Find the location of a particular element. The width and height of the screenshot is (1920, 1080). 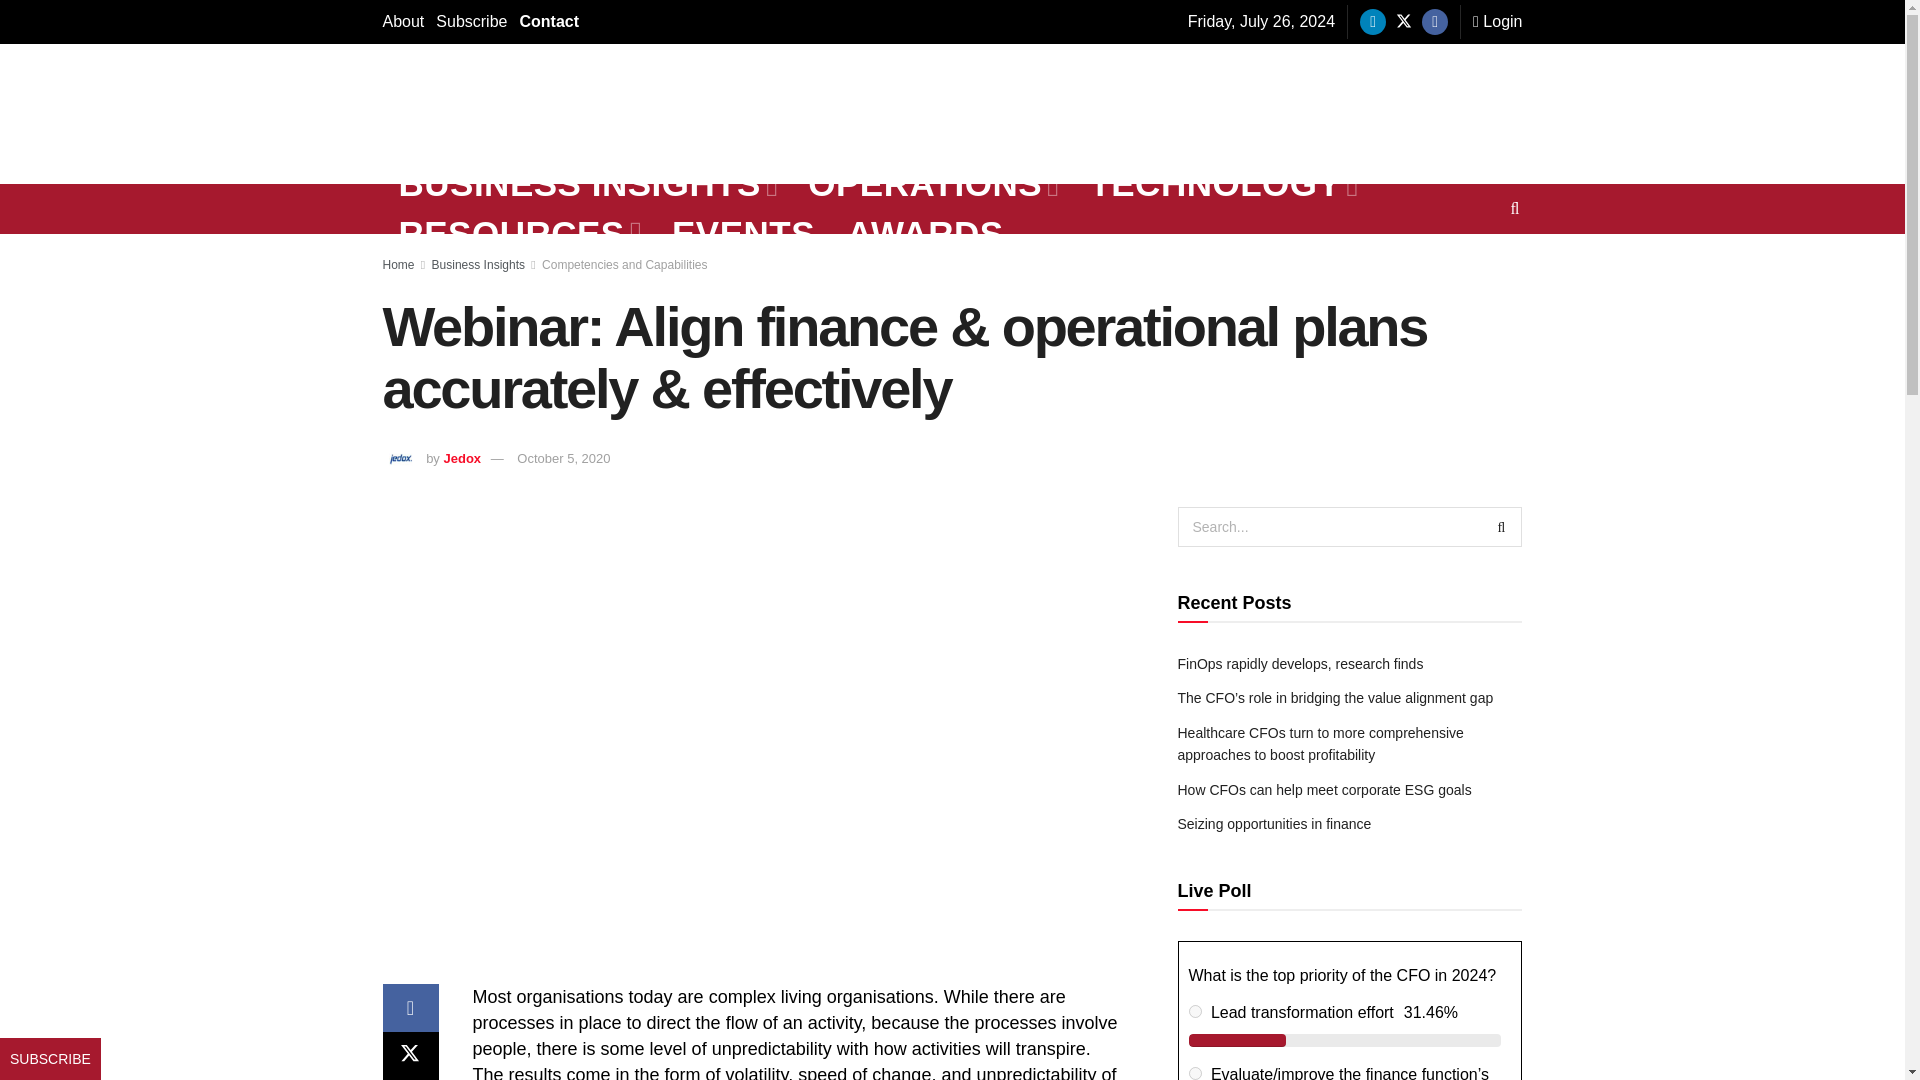

43 is located at coordinates (1194, 1074).